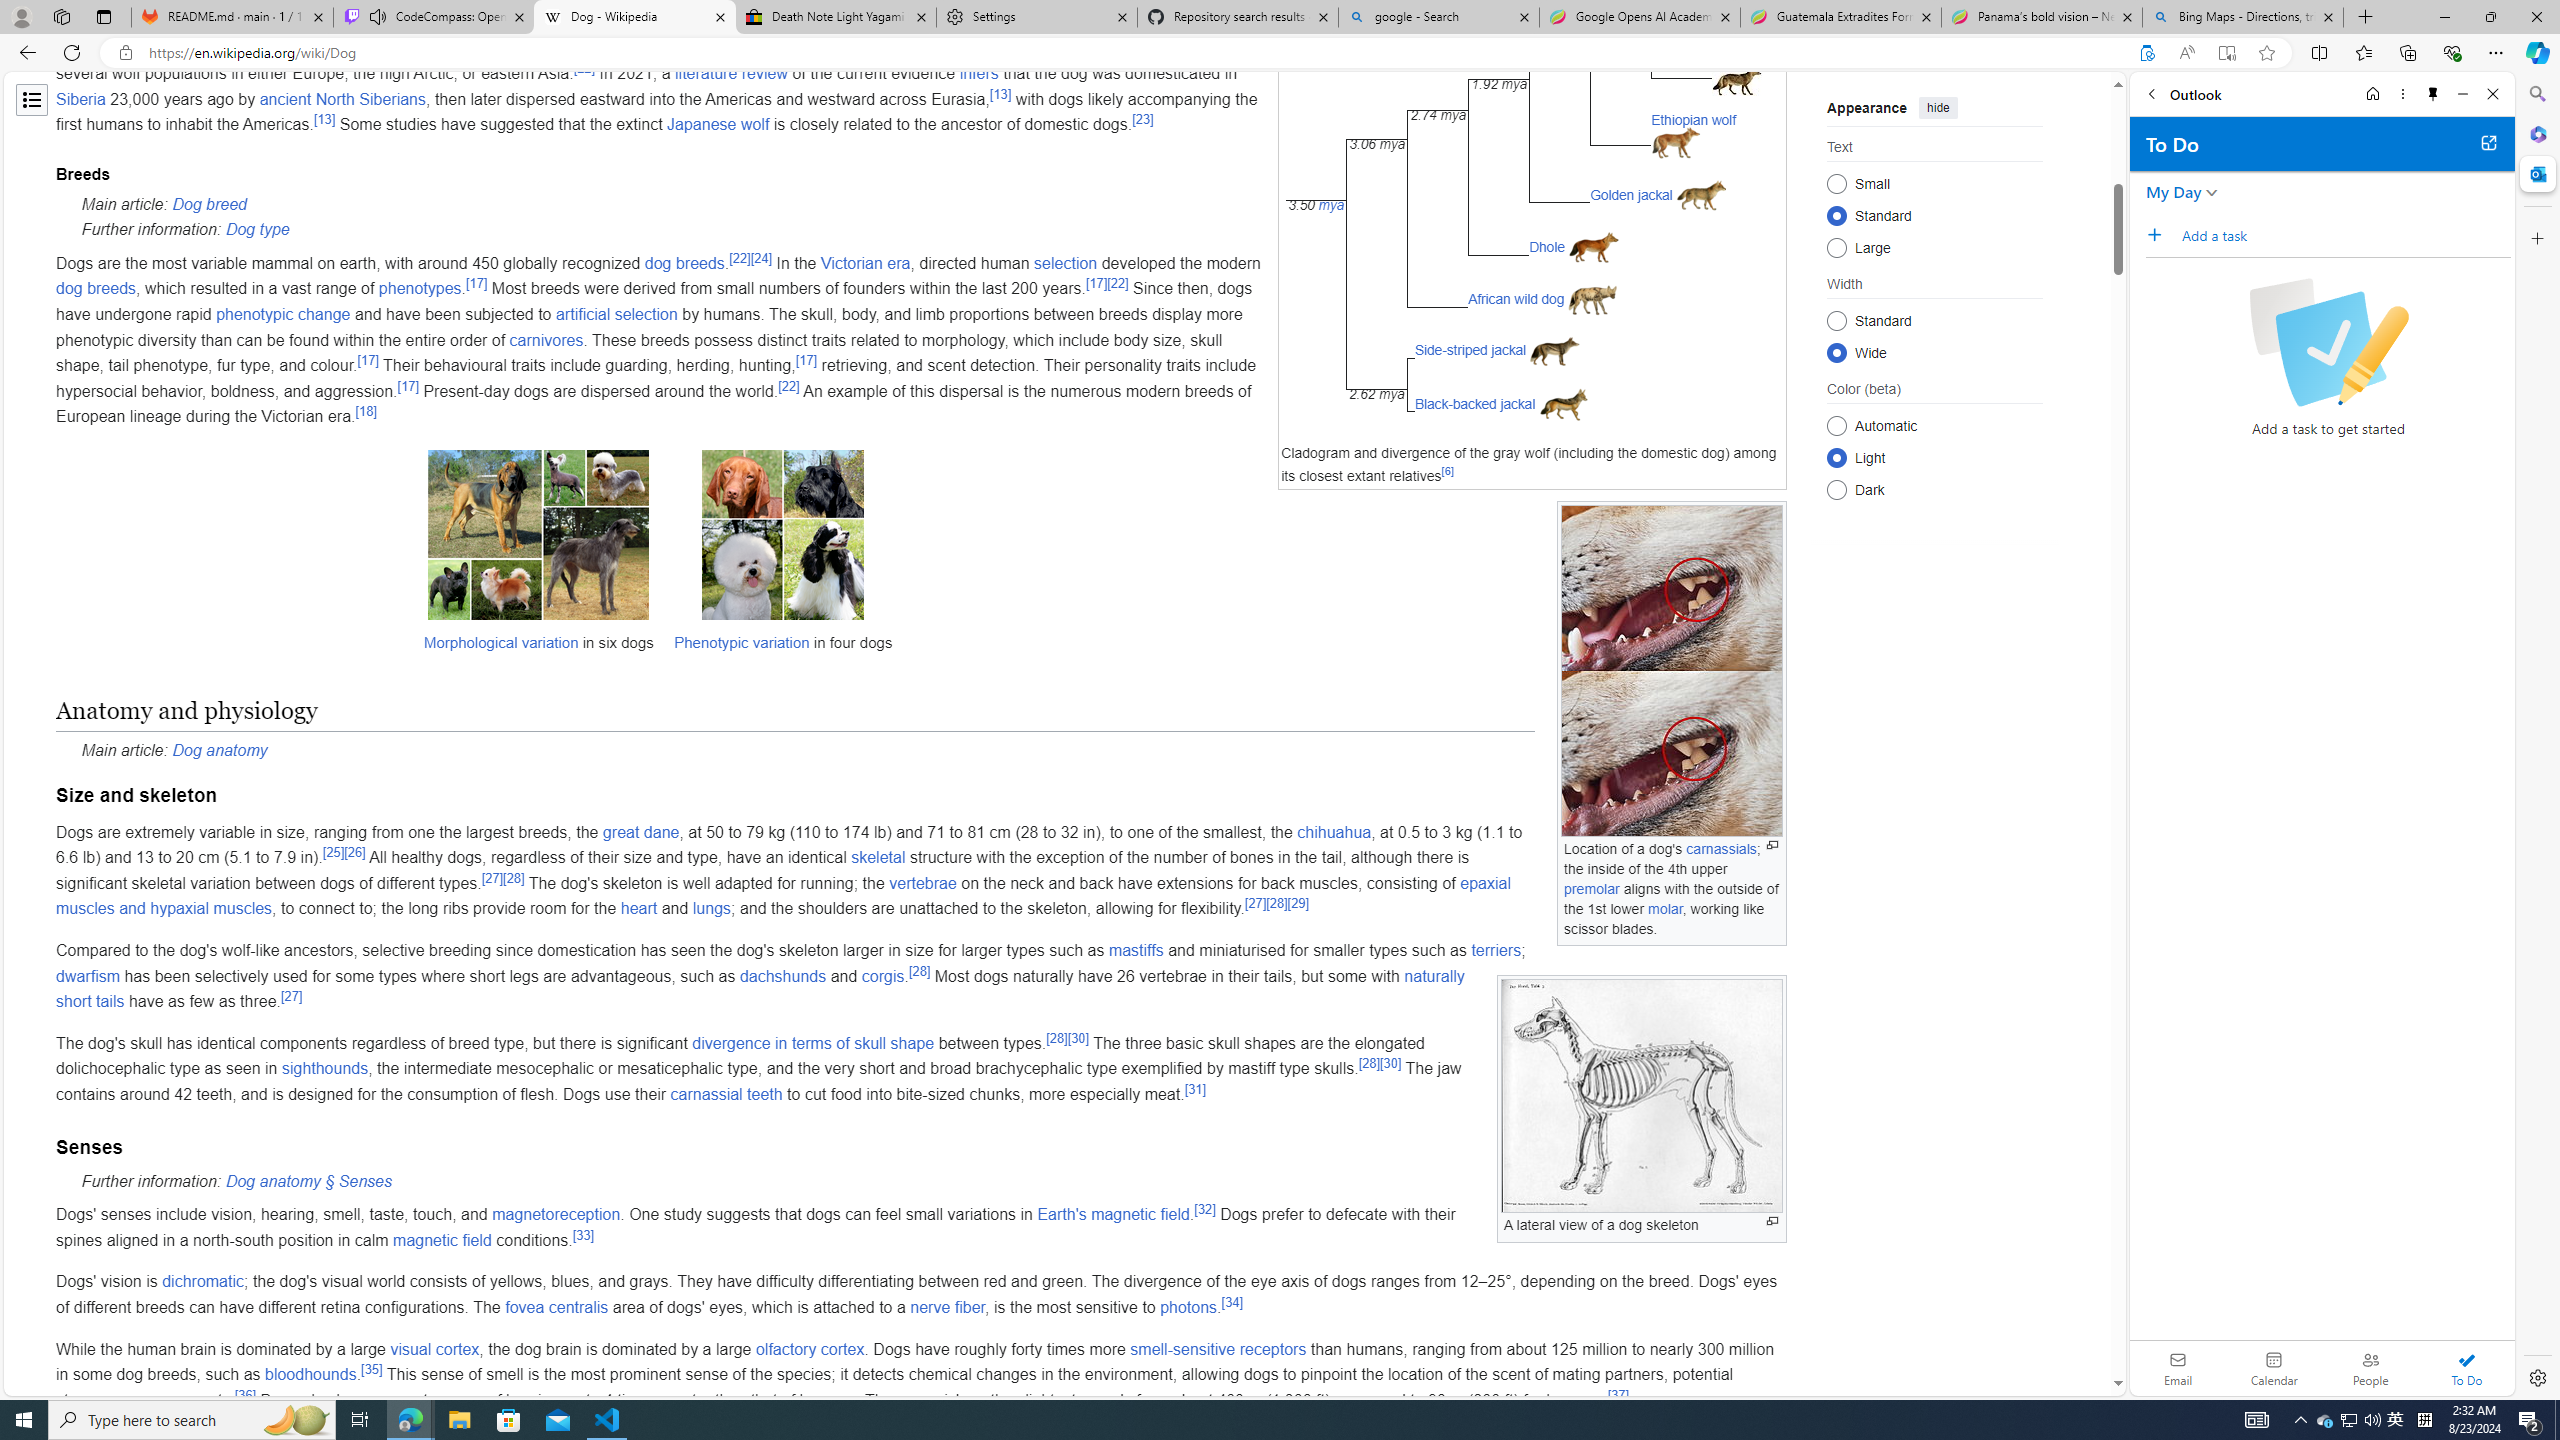 This screenshot has width=2560, height=1440. Describe the element at coordinates (726, 1094) in the screenshot. I see `carnassial teeth` at that location.